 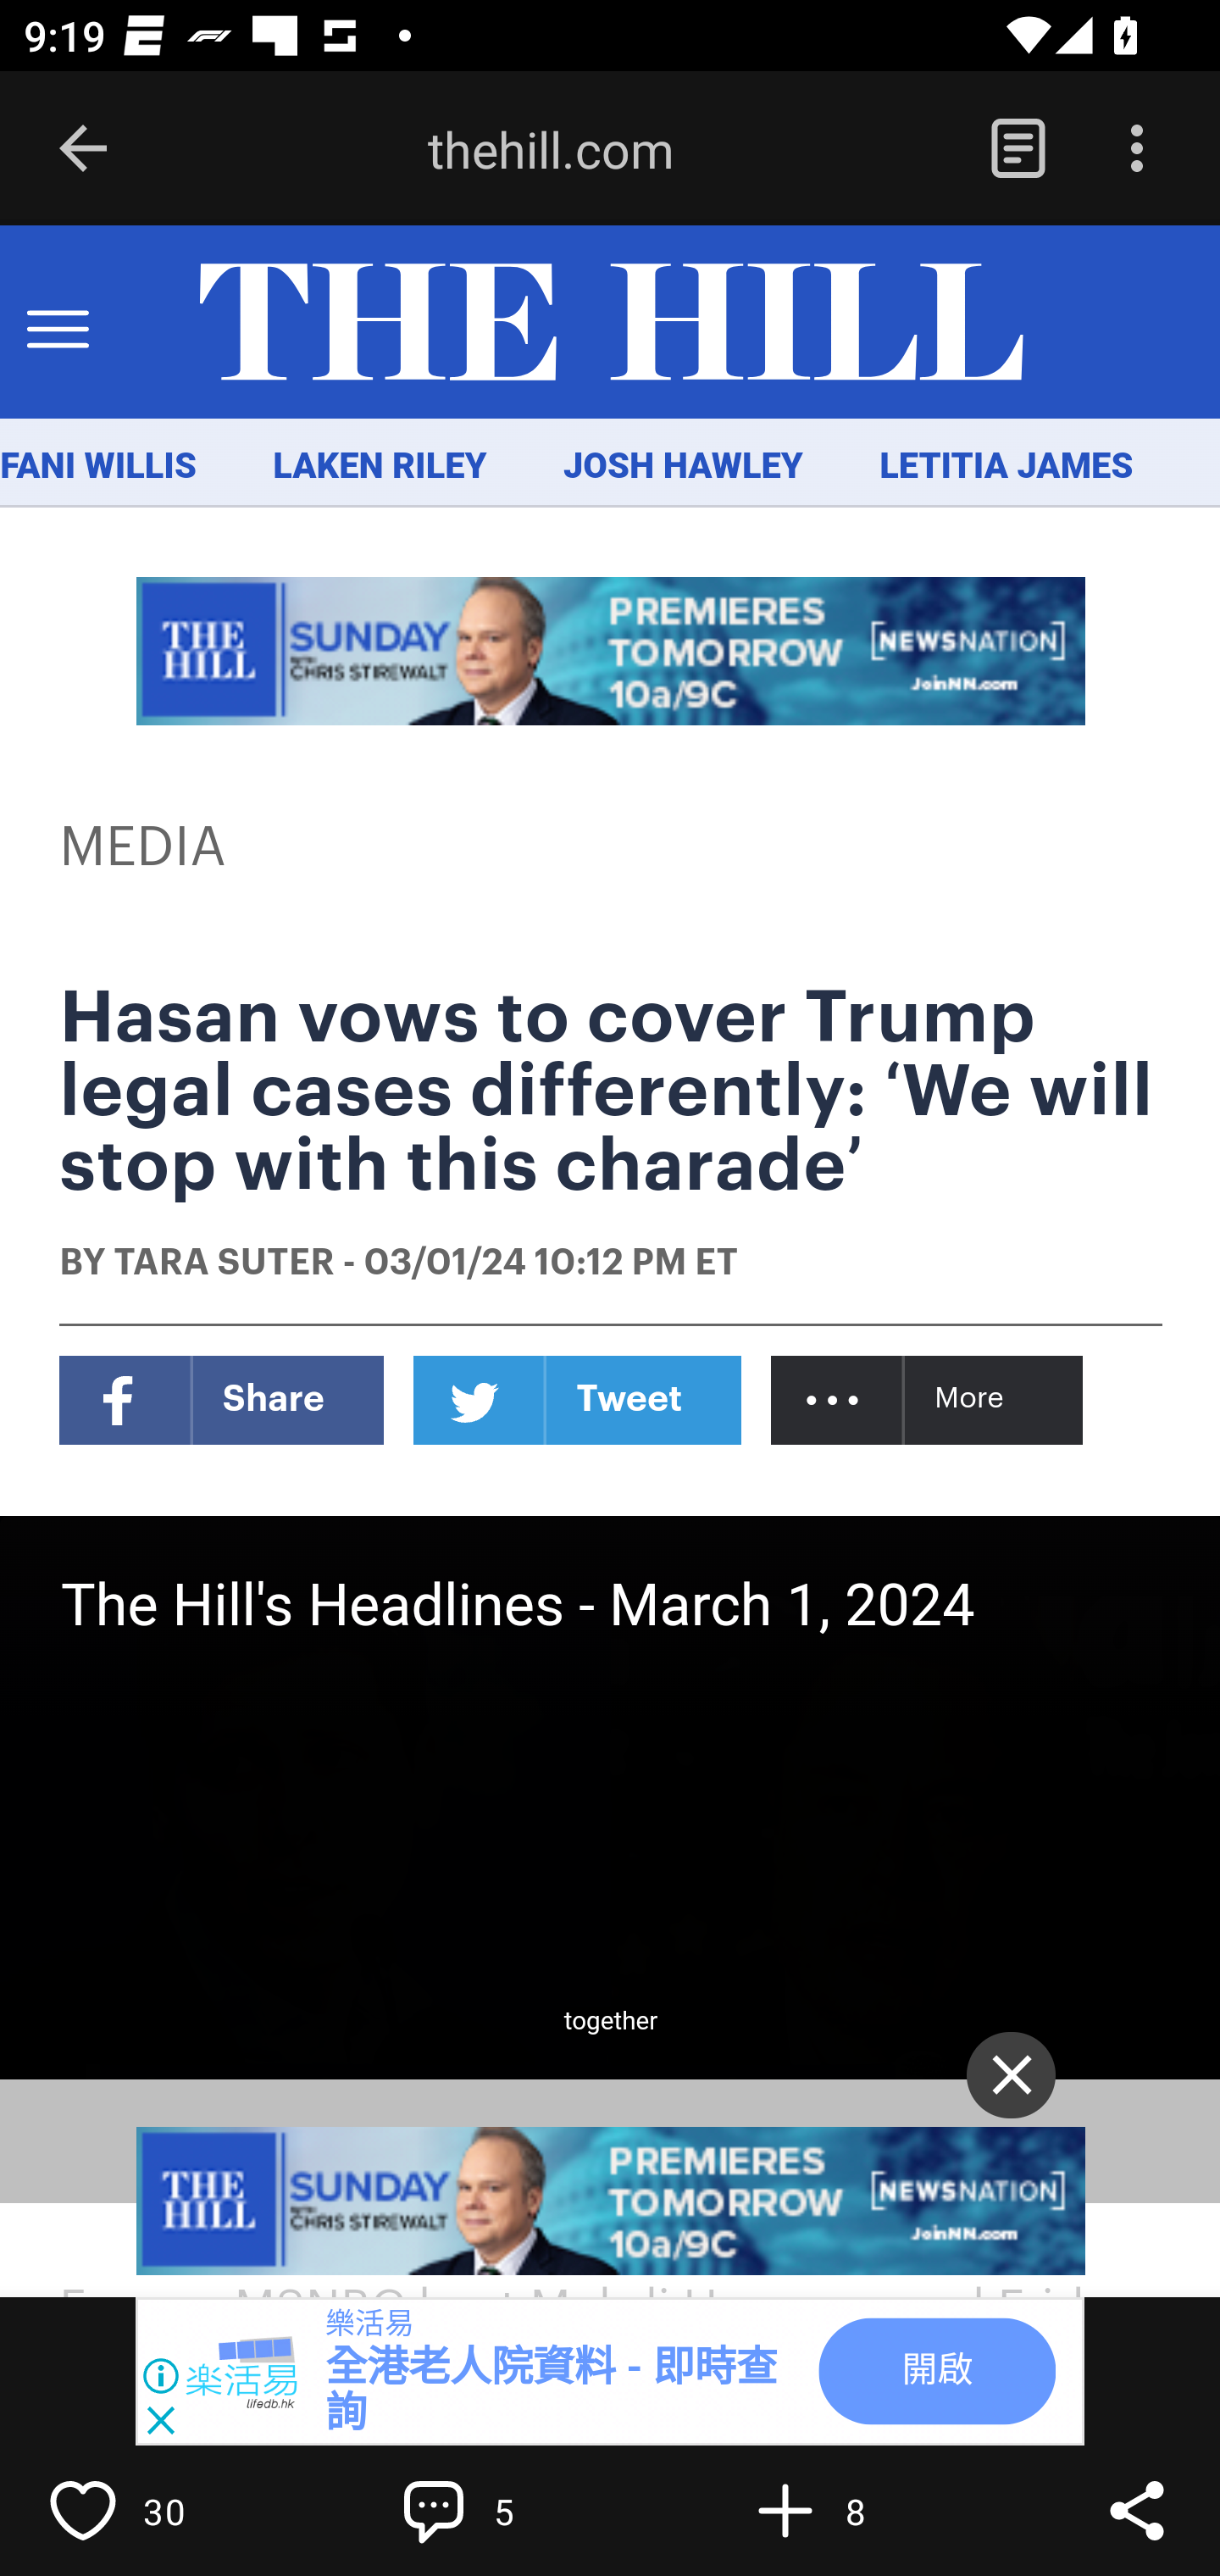 What do you see at coordinates (222, 1400) in the screenshot?
I see `Facebook Share Facebook Share` at bounding box center [222, 1400].